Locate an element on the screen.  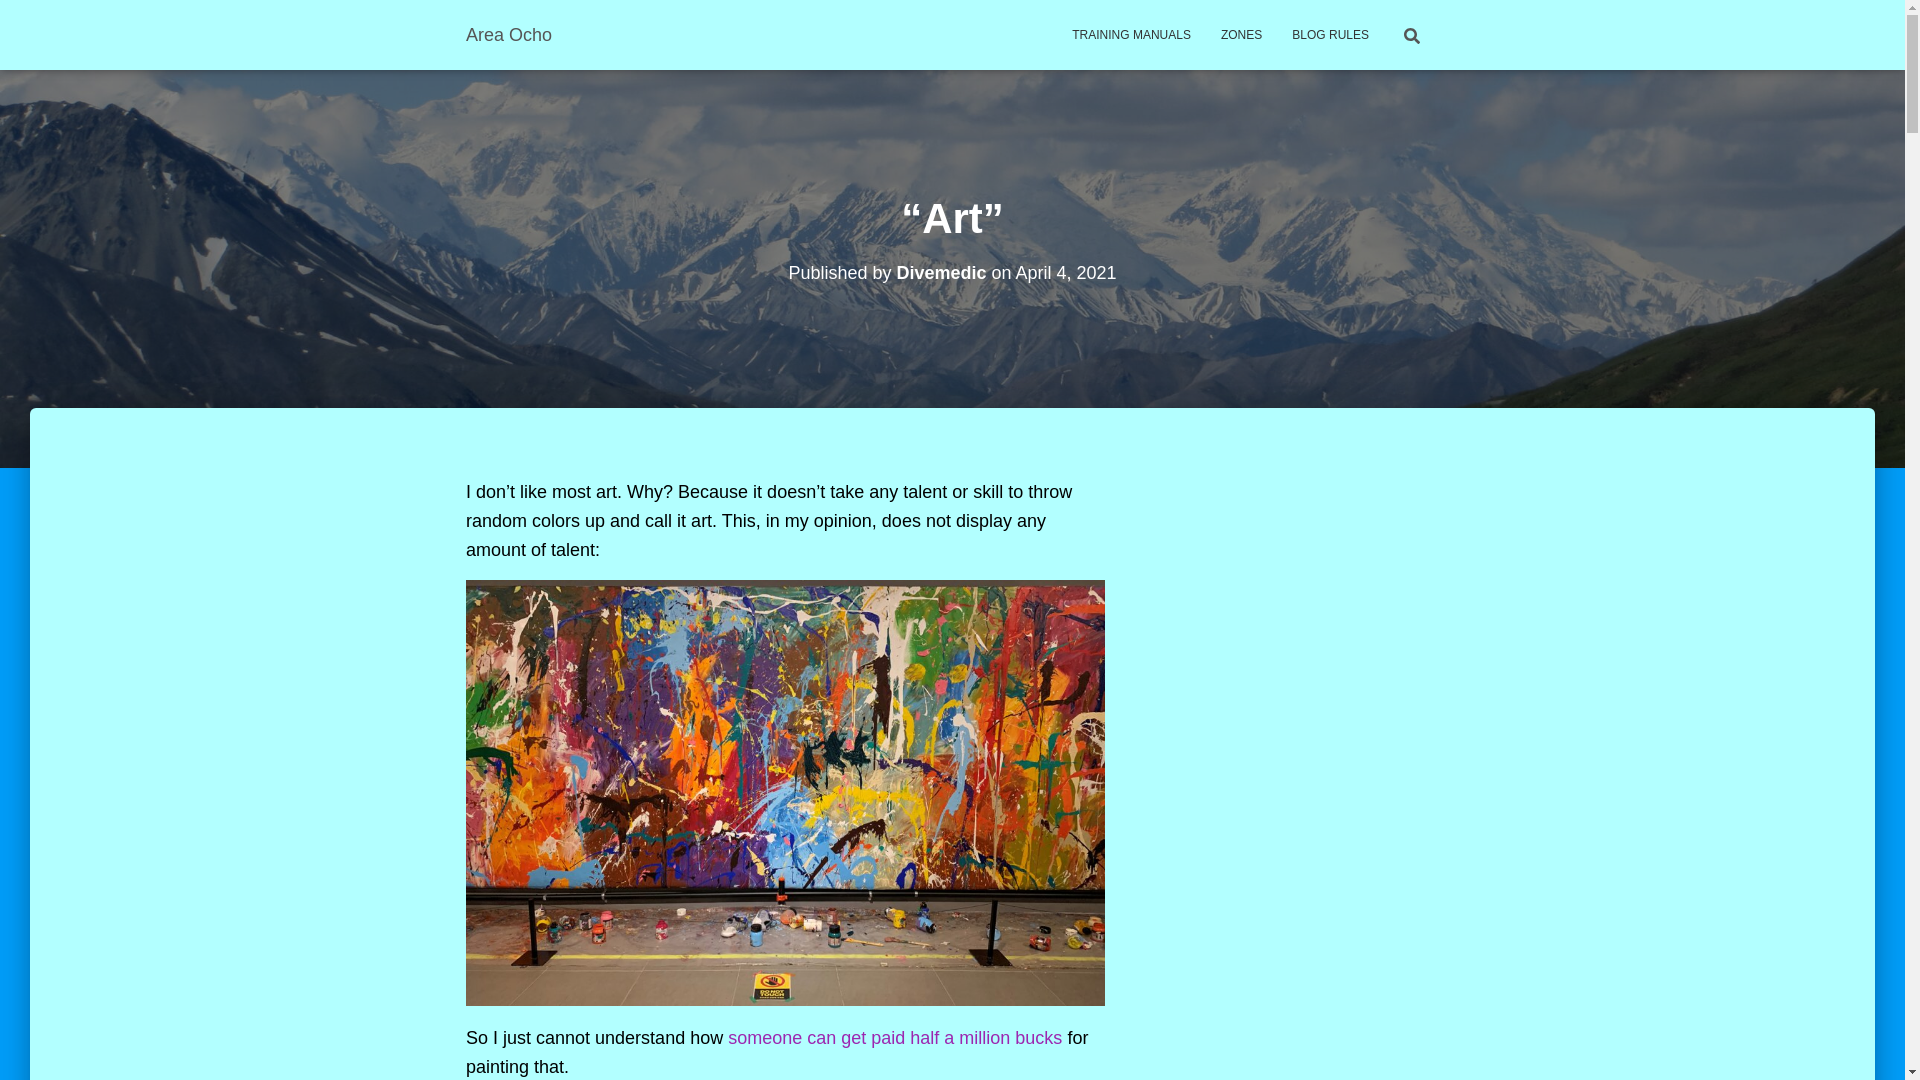
Area Ocho is located at coordinates (508, 34).